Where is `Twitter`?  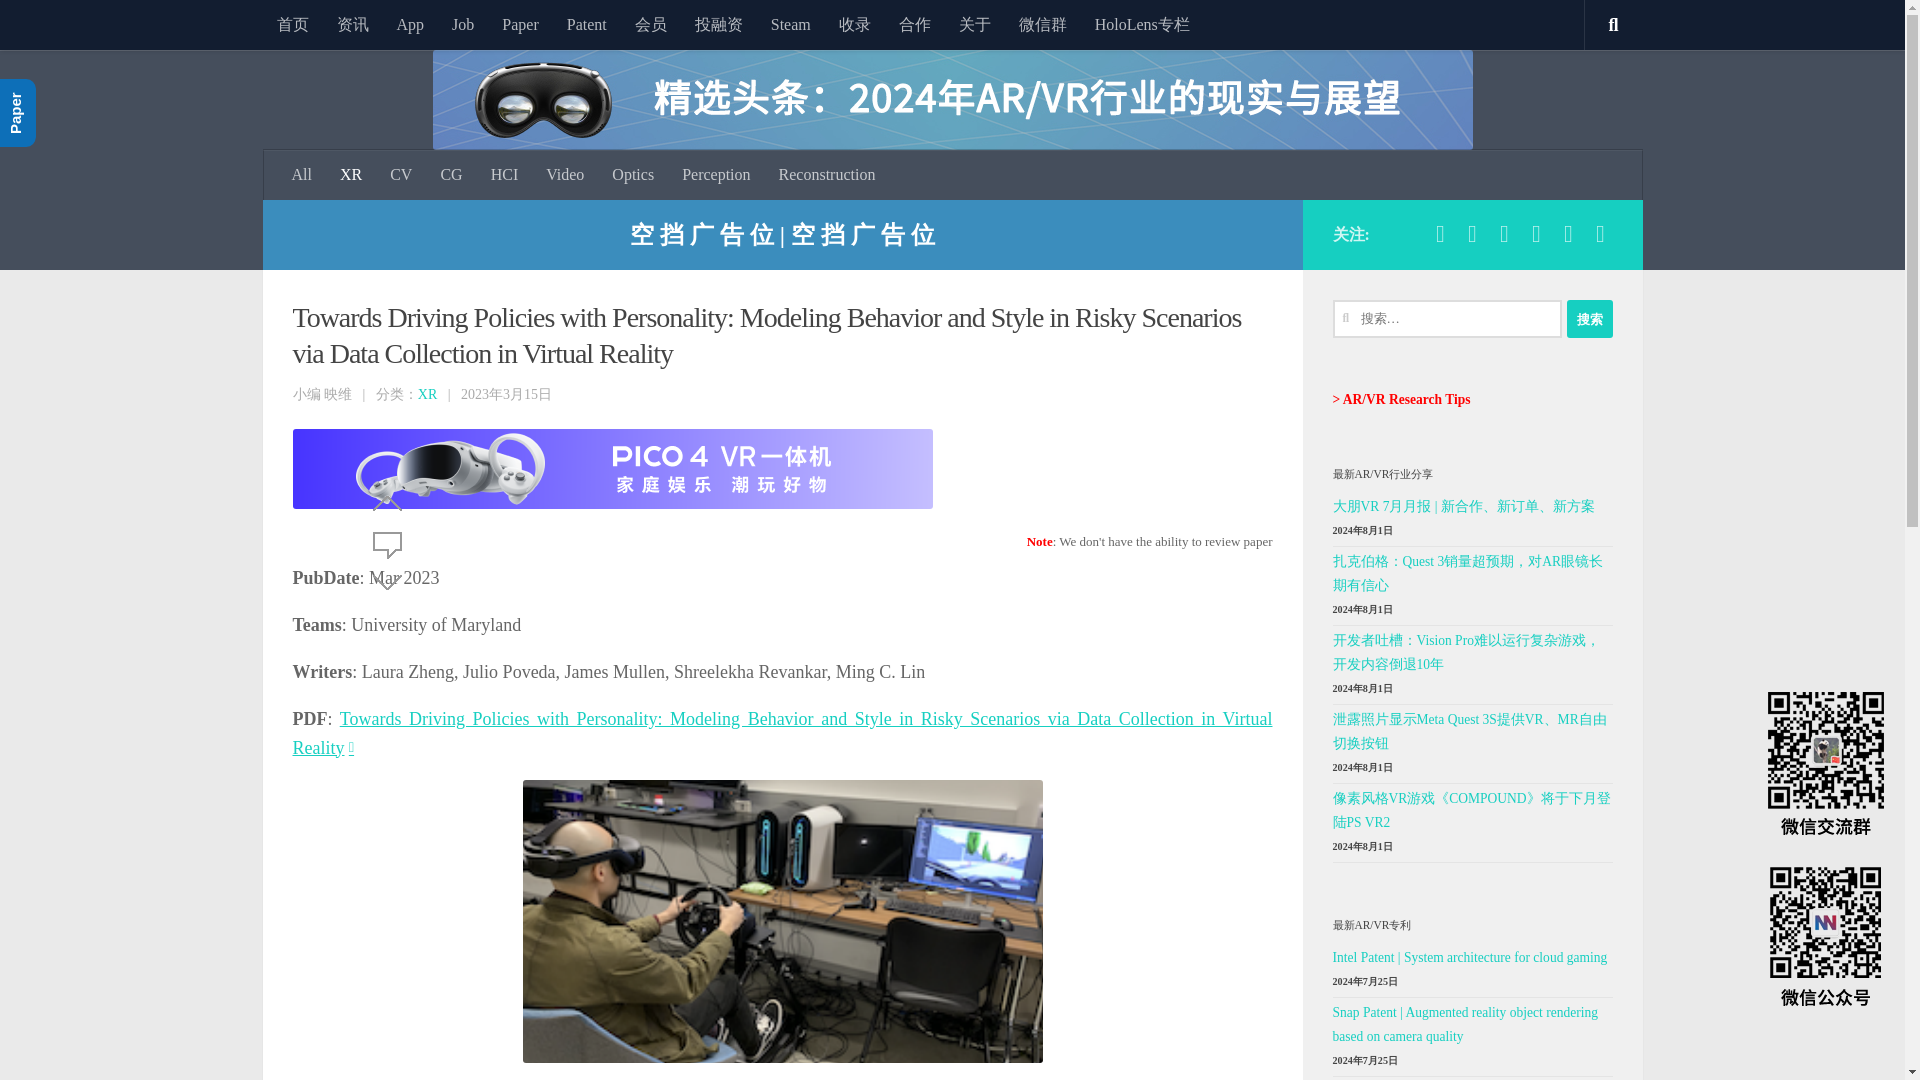
Twitter is located at coordinates (1472, 234).